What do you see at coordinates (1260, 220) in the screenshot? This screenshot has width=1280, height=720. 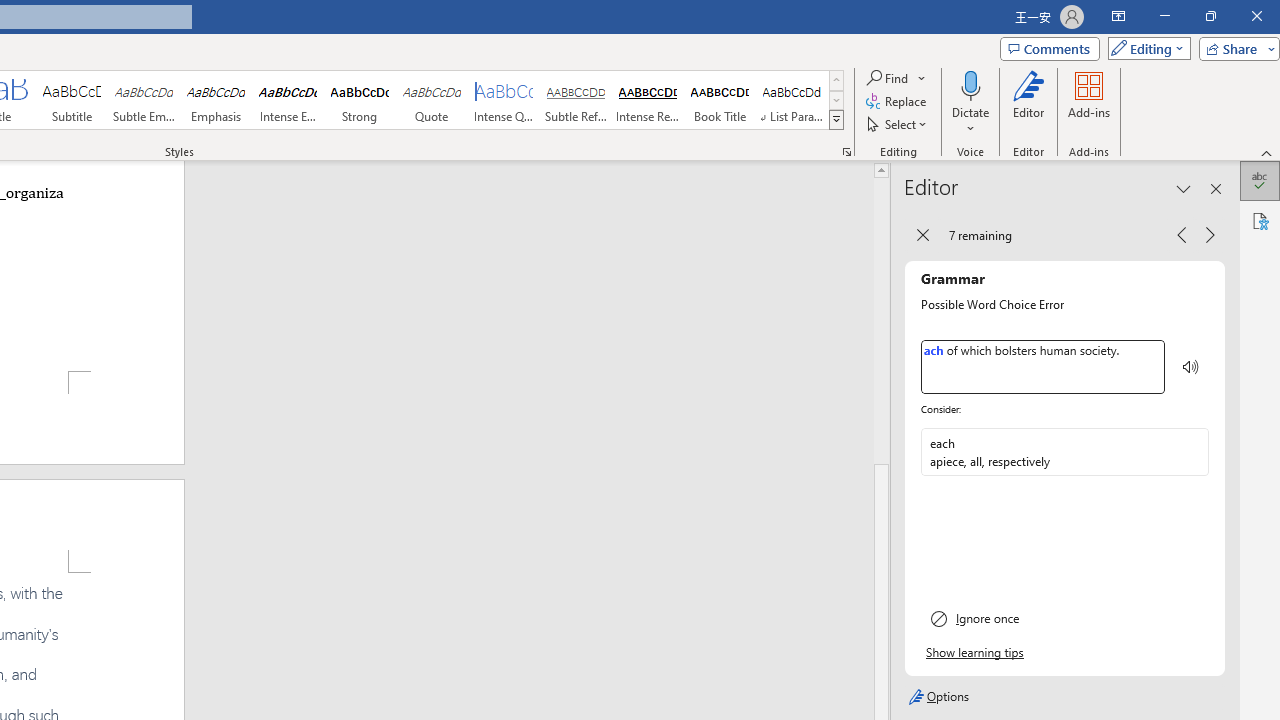 I see `Accessibility` at bounding box center [1260, 220].